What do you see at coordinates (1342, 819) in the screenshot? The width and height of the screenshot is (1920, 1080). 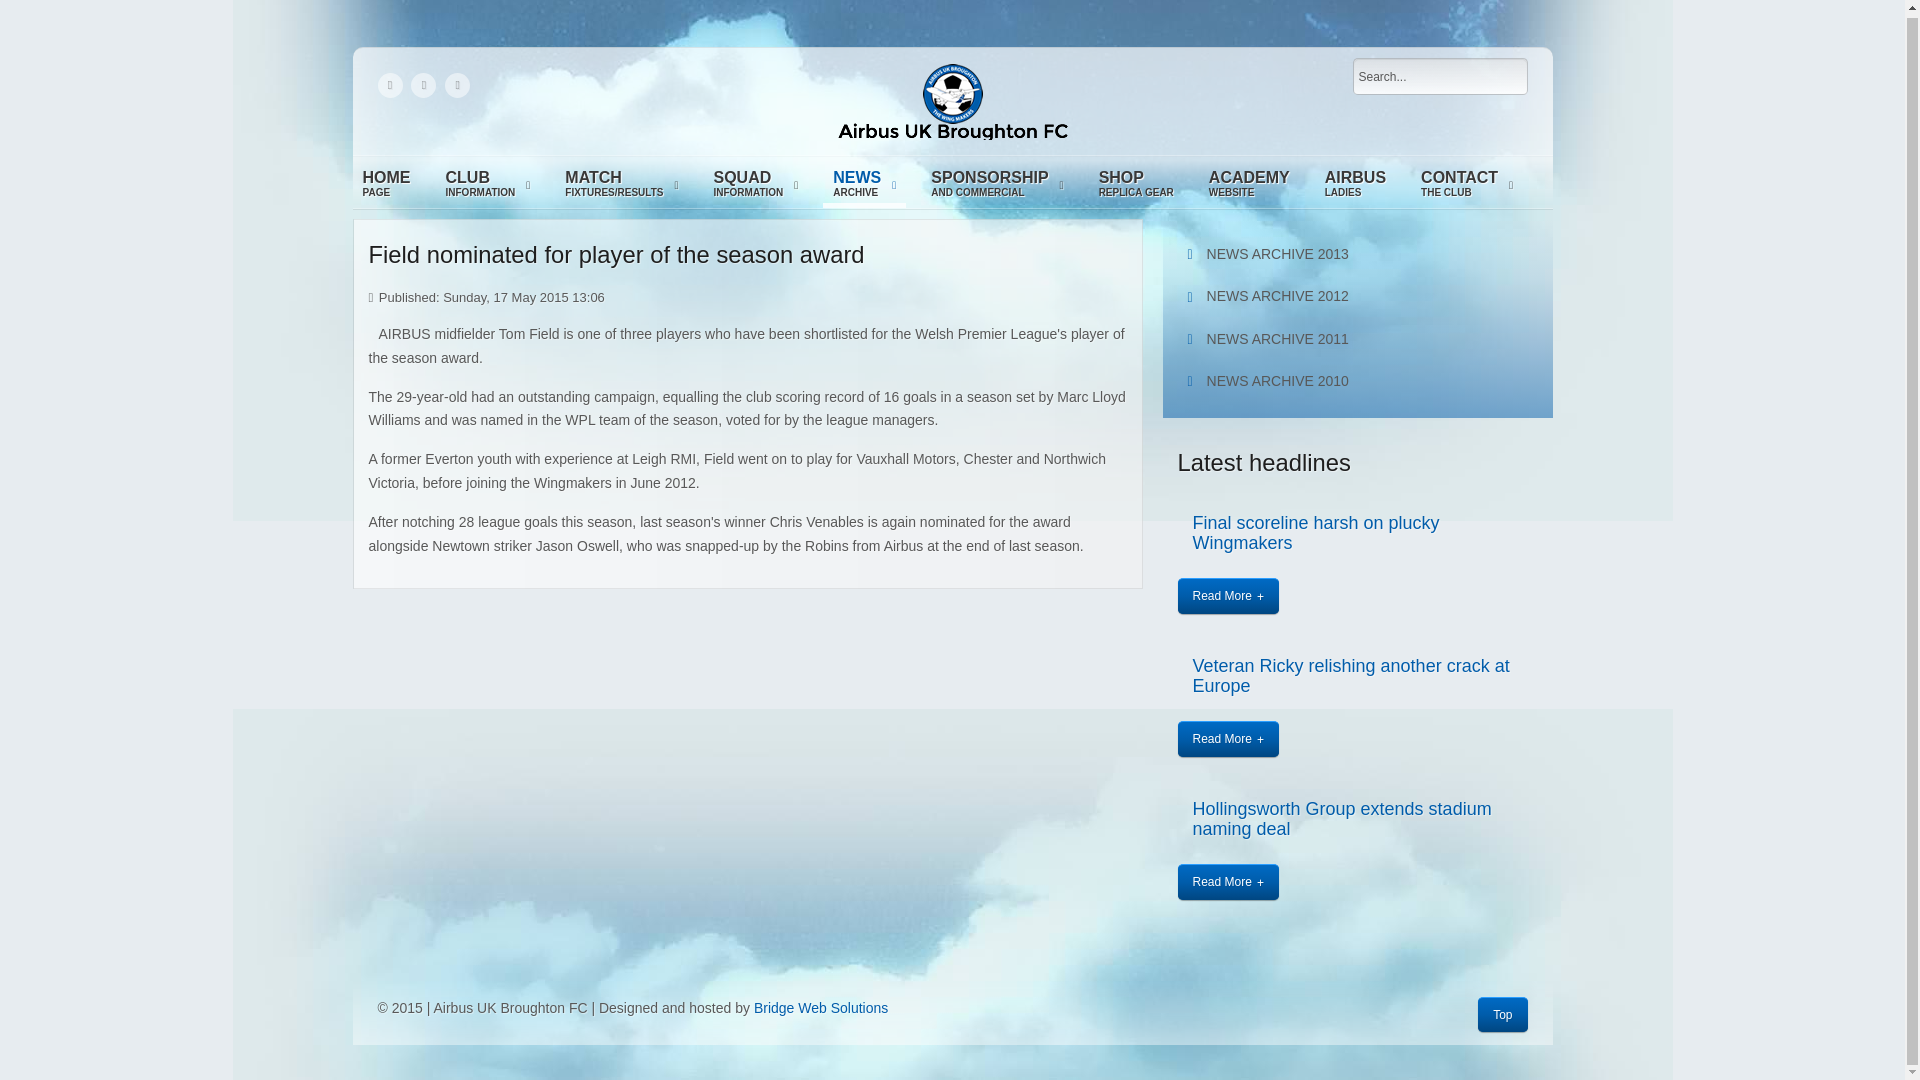 I see `Read More` at bounding box center [1342, 819].